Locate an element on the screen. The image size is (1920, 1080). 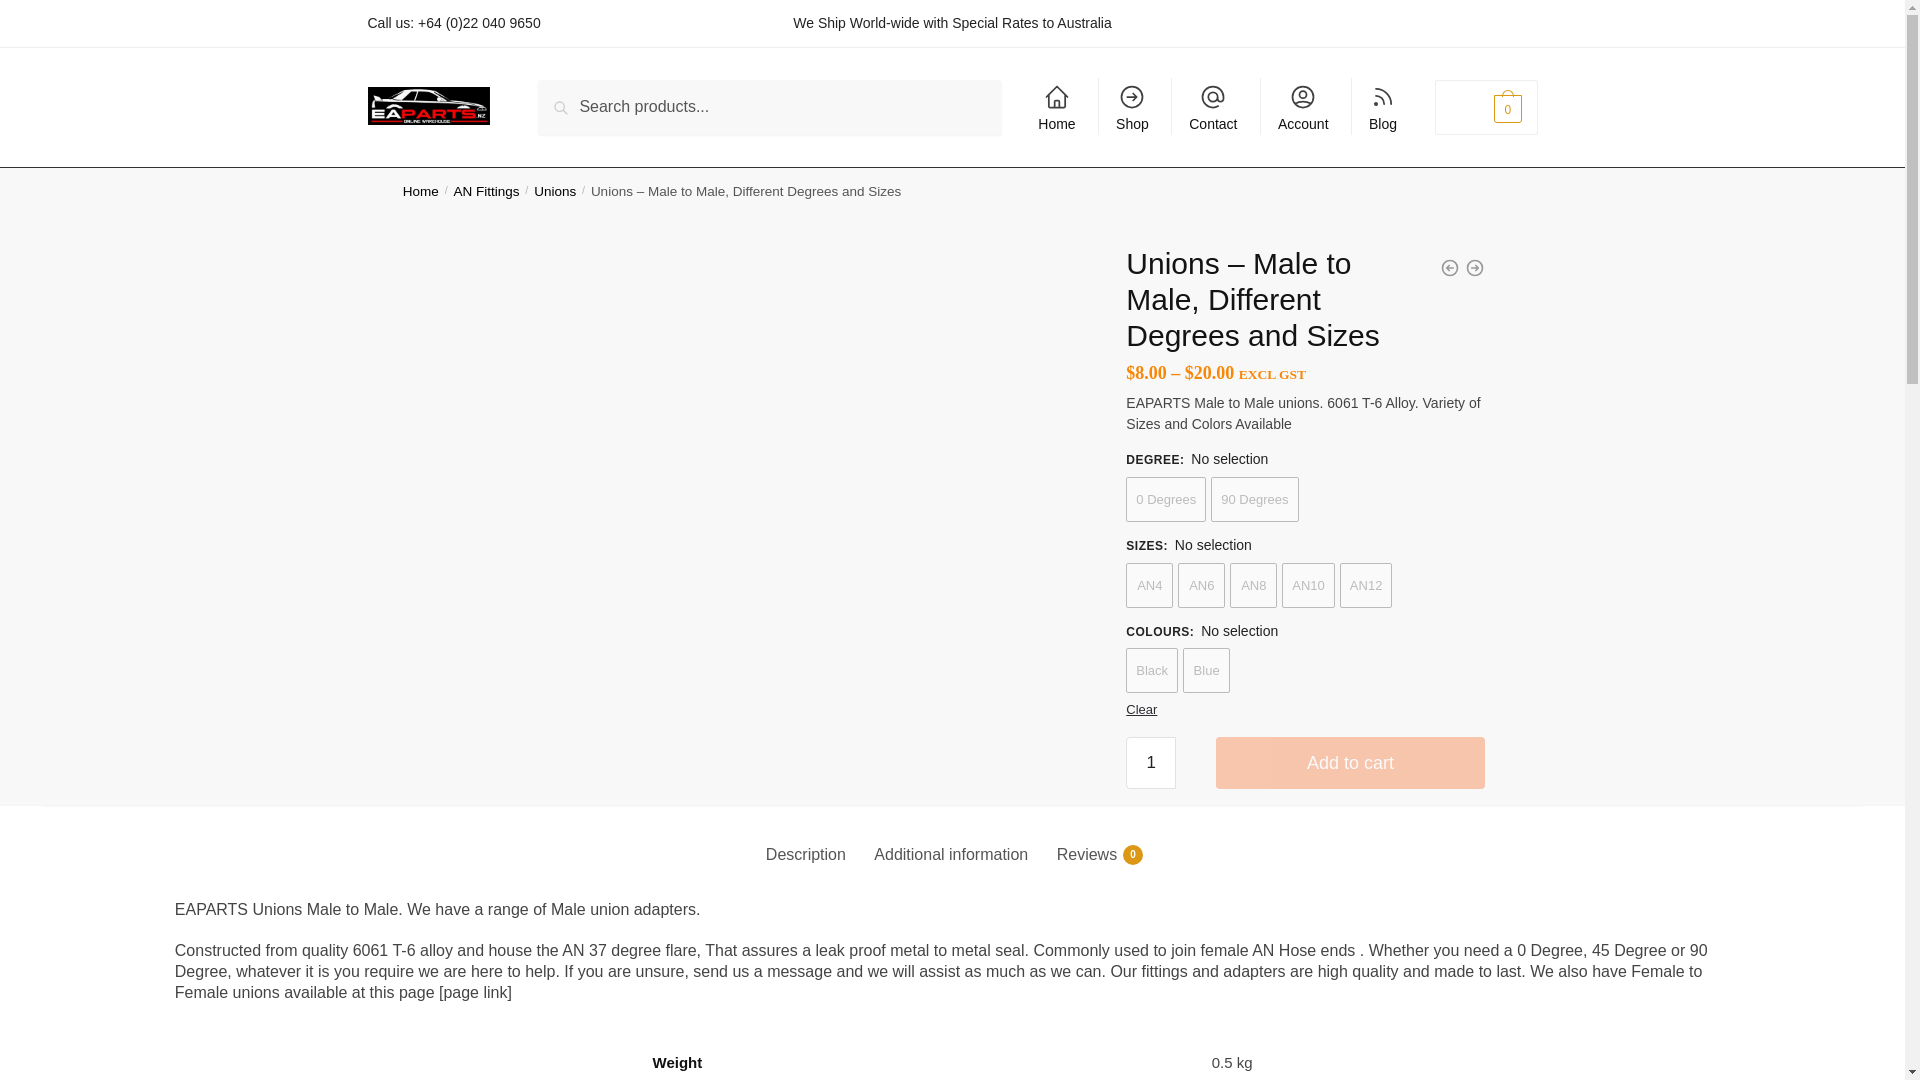
90 Degrees is located at coordinates (1254, 499).